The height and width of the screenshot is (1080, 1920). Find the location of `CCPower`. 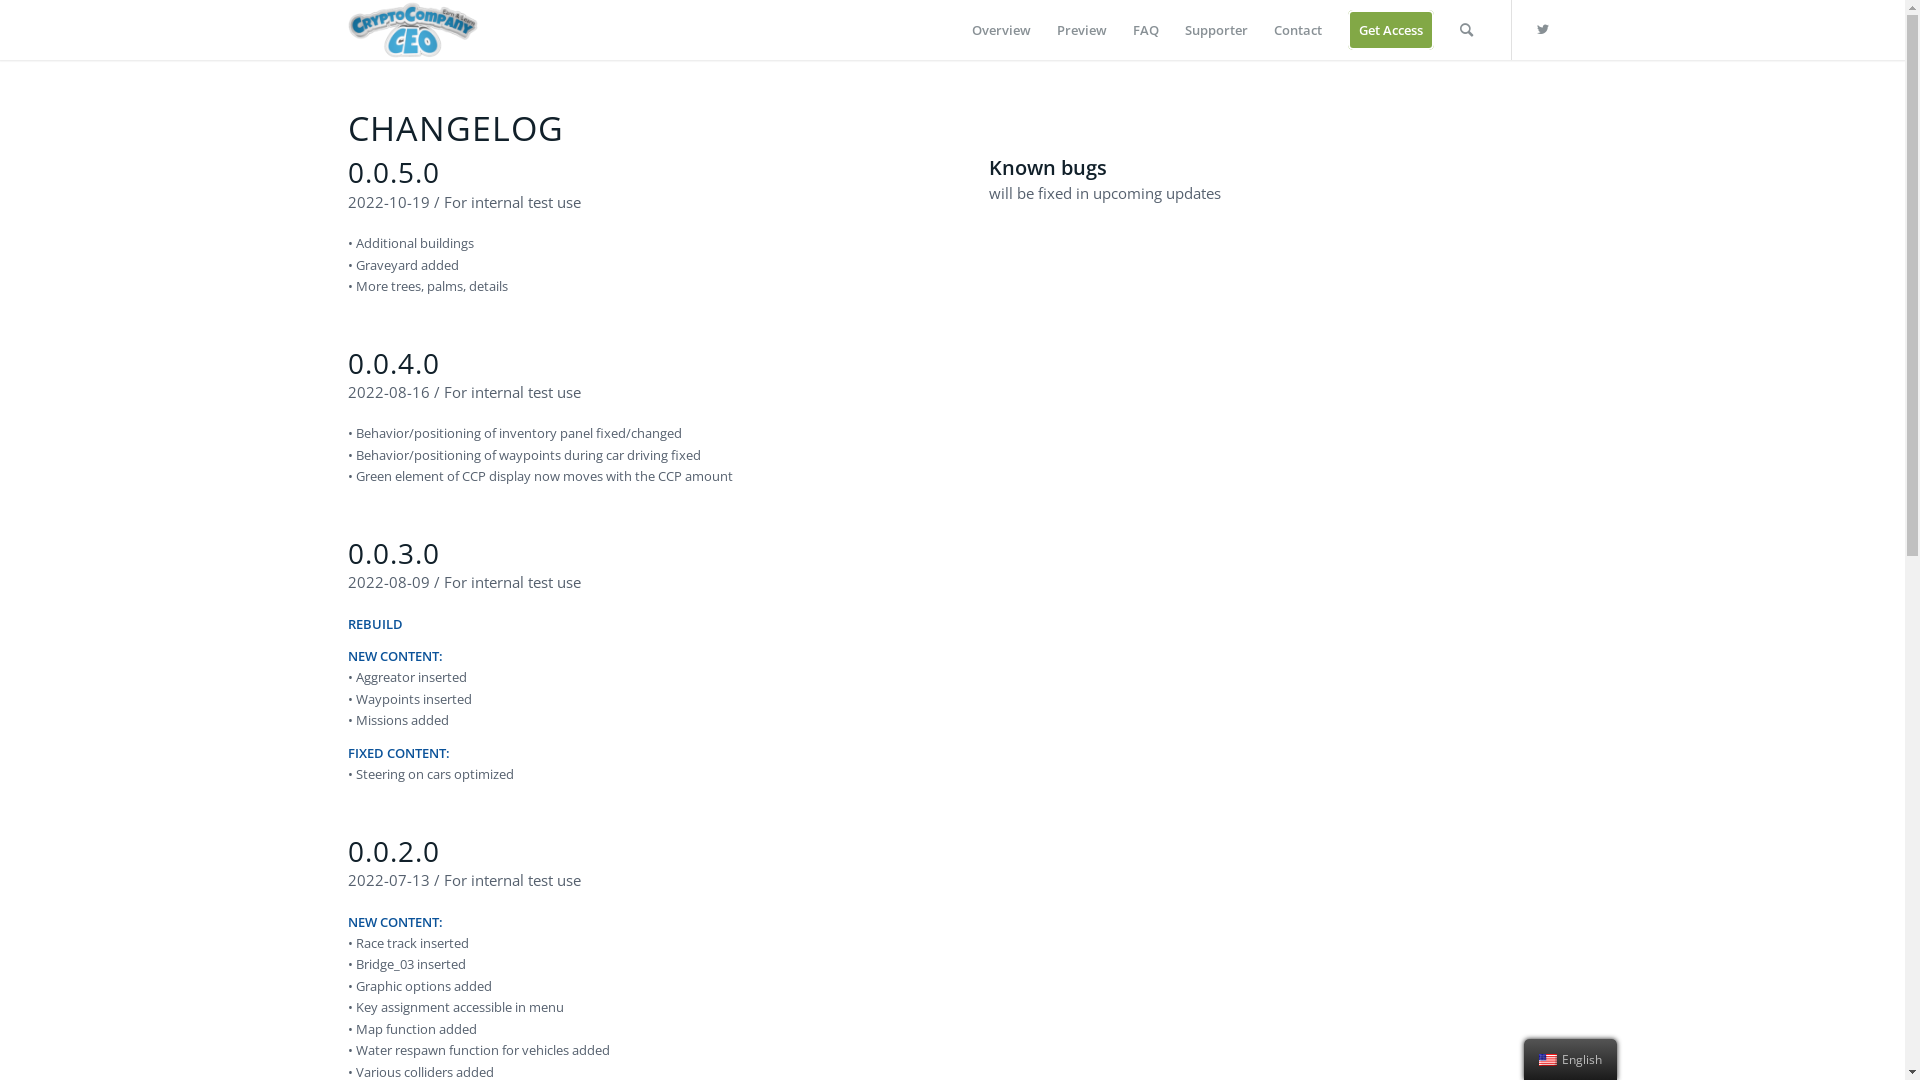

CCPower is located at coordinates (1381, 646).